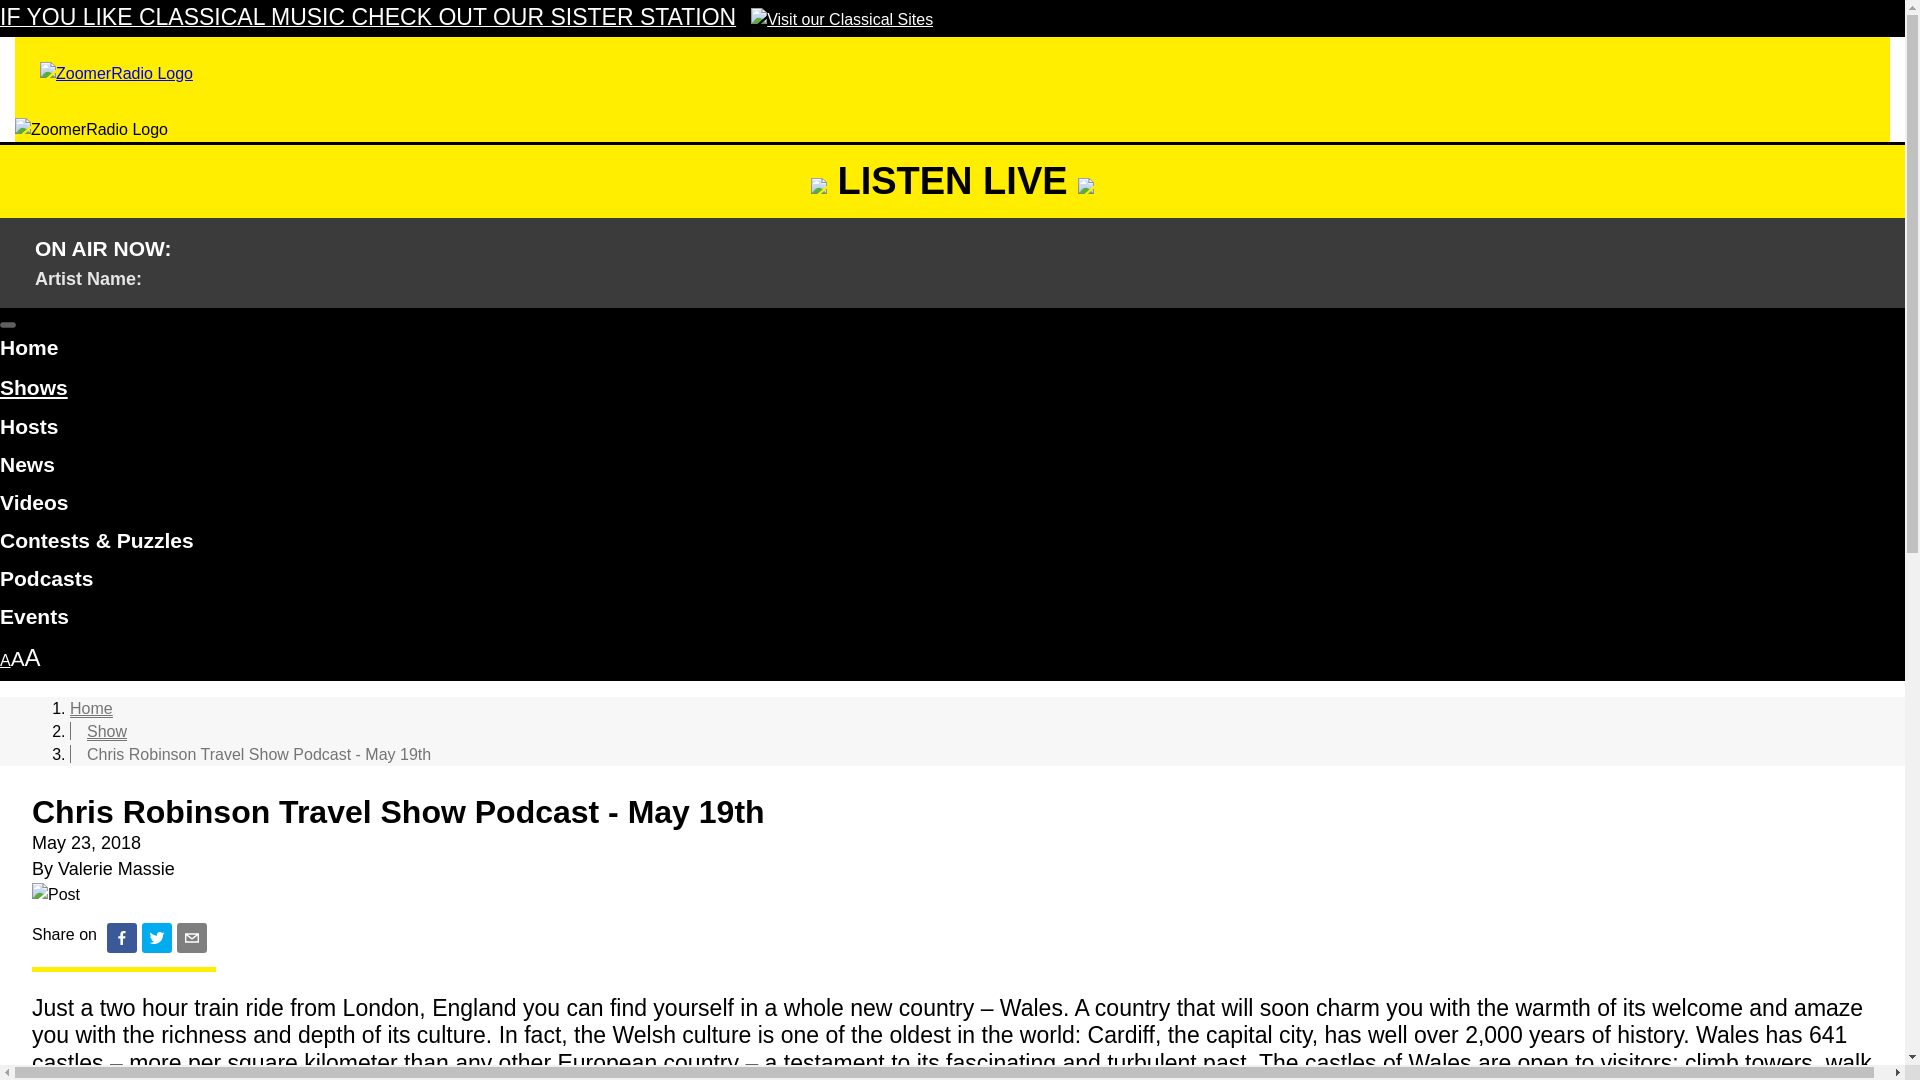 The height and width of the screenshot is (1080, 1920). I want to click on LISTEN LIVE, so click(952, 180).